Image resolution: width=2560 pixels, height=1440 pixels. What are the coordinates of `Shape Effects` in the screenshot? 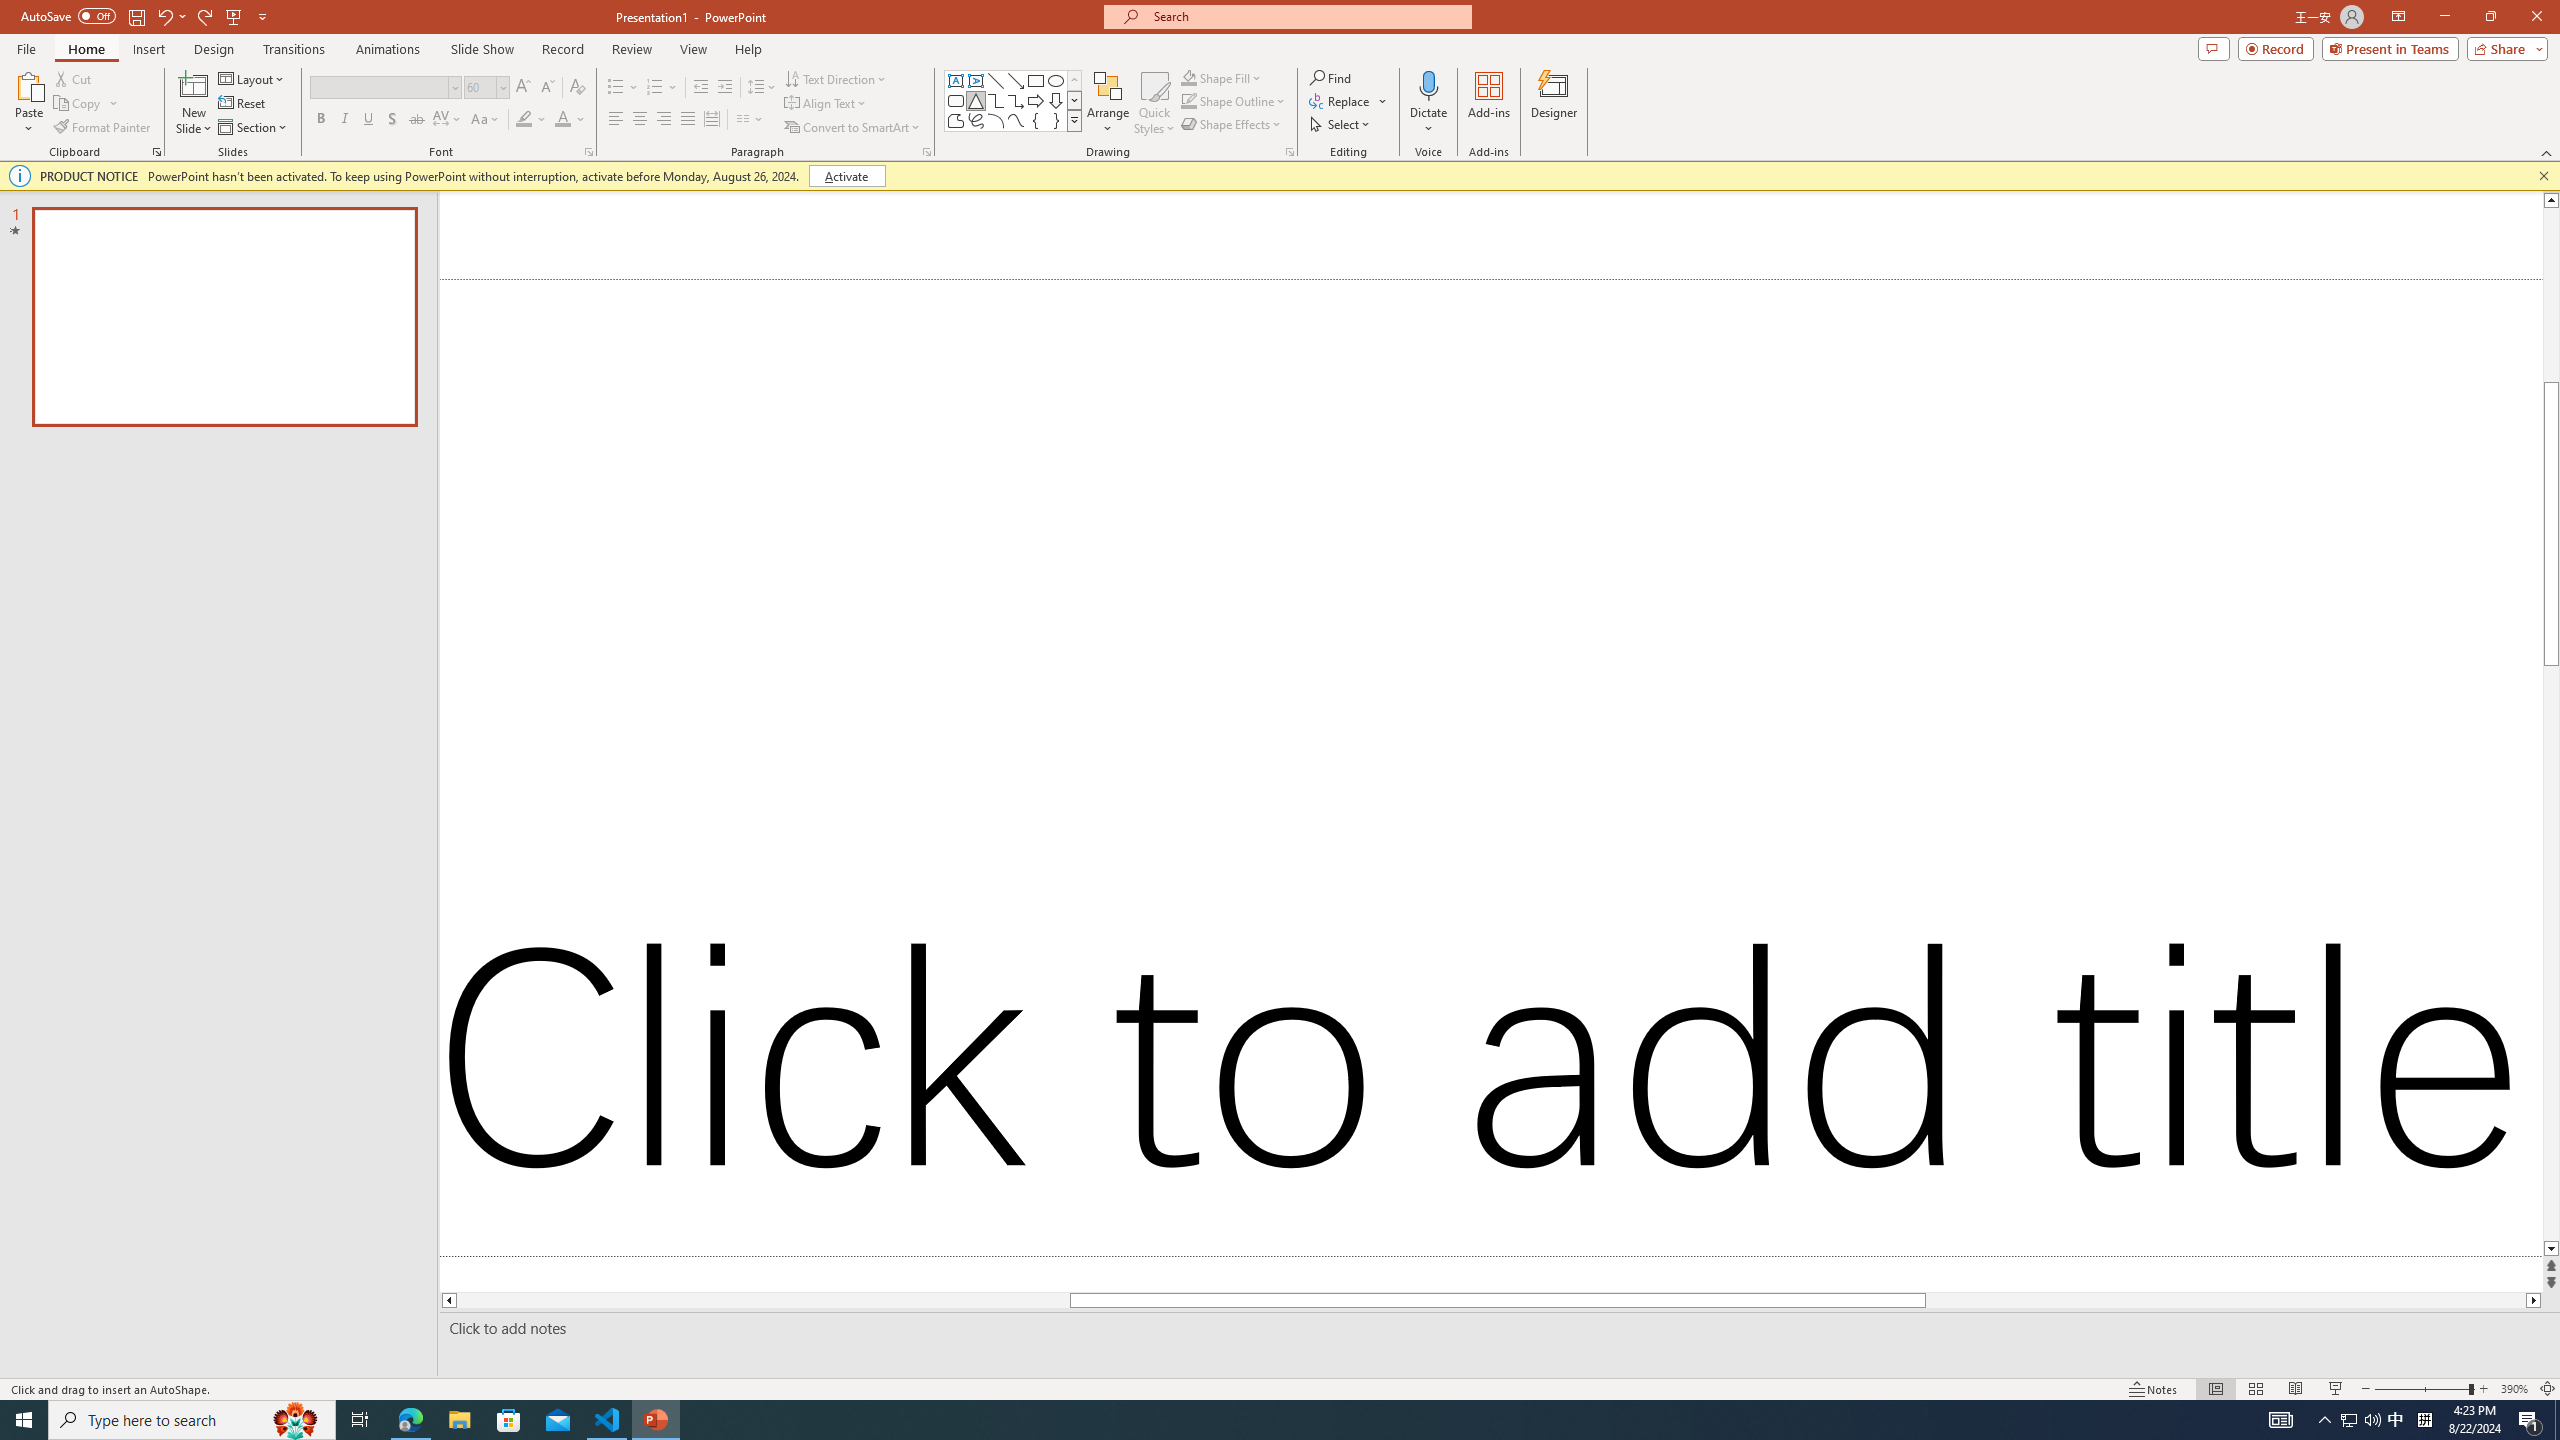 It's located at (1232, 124).